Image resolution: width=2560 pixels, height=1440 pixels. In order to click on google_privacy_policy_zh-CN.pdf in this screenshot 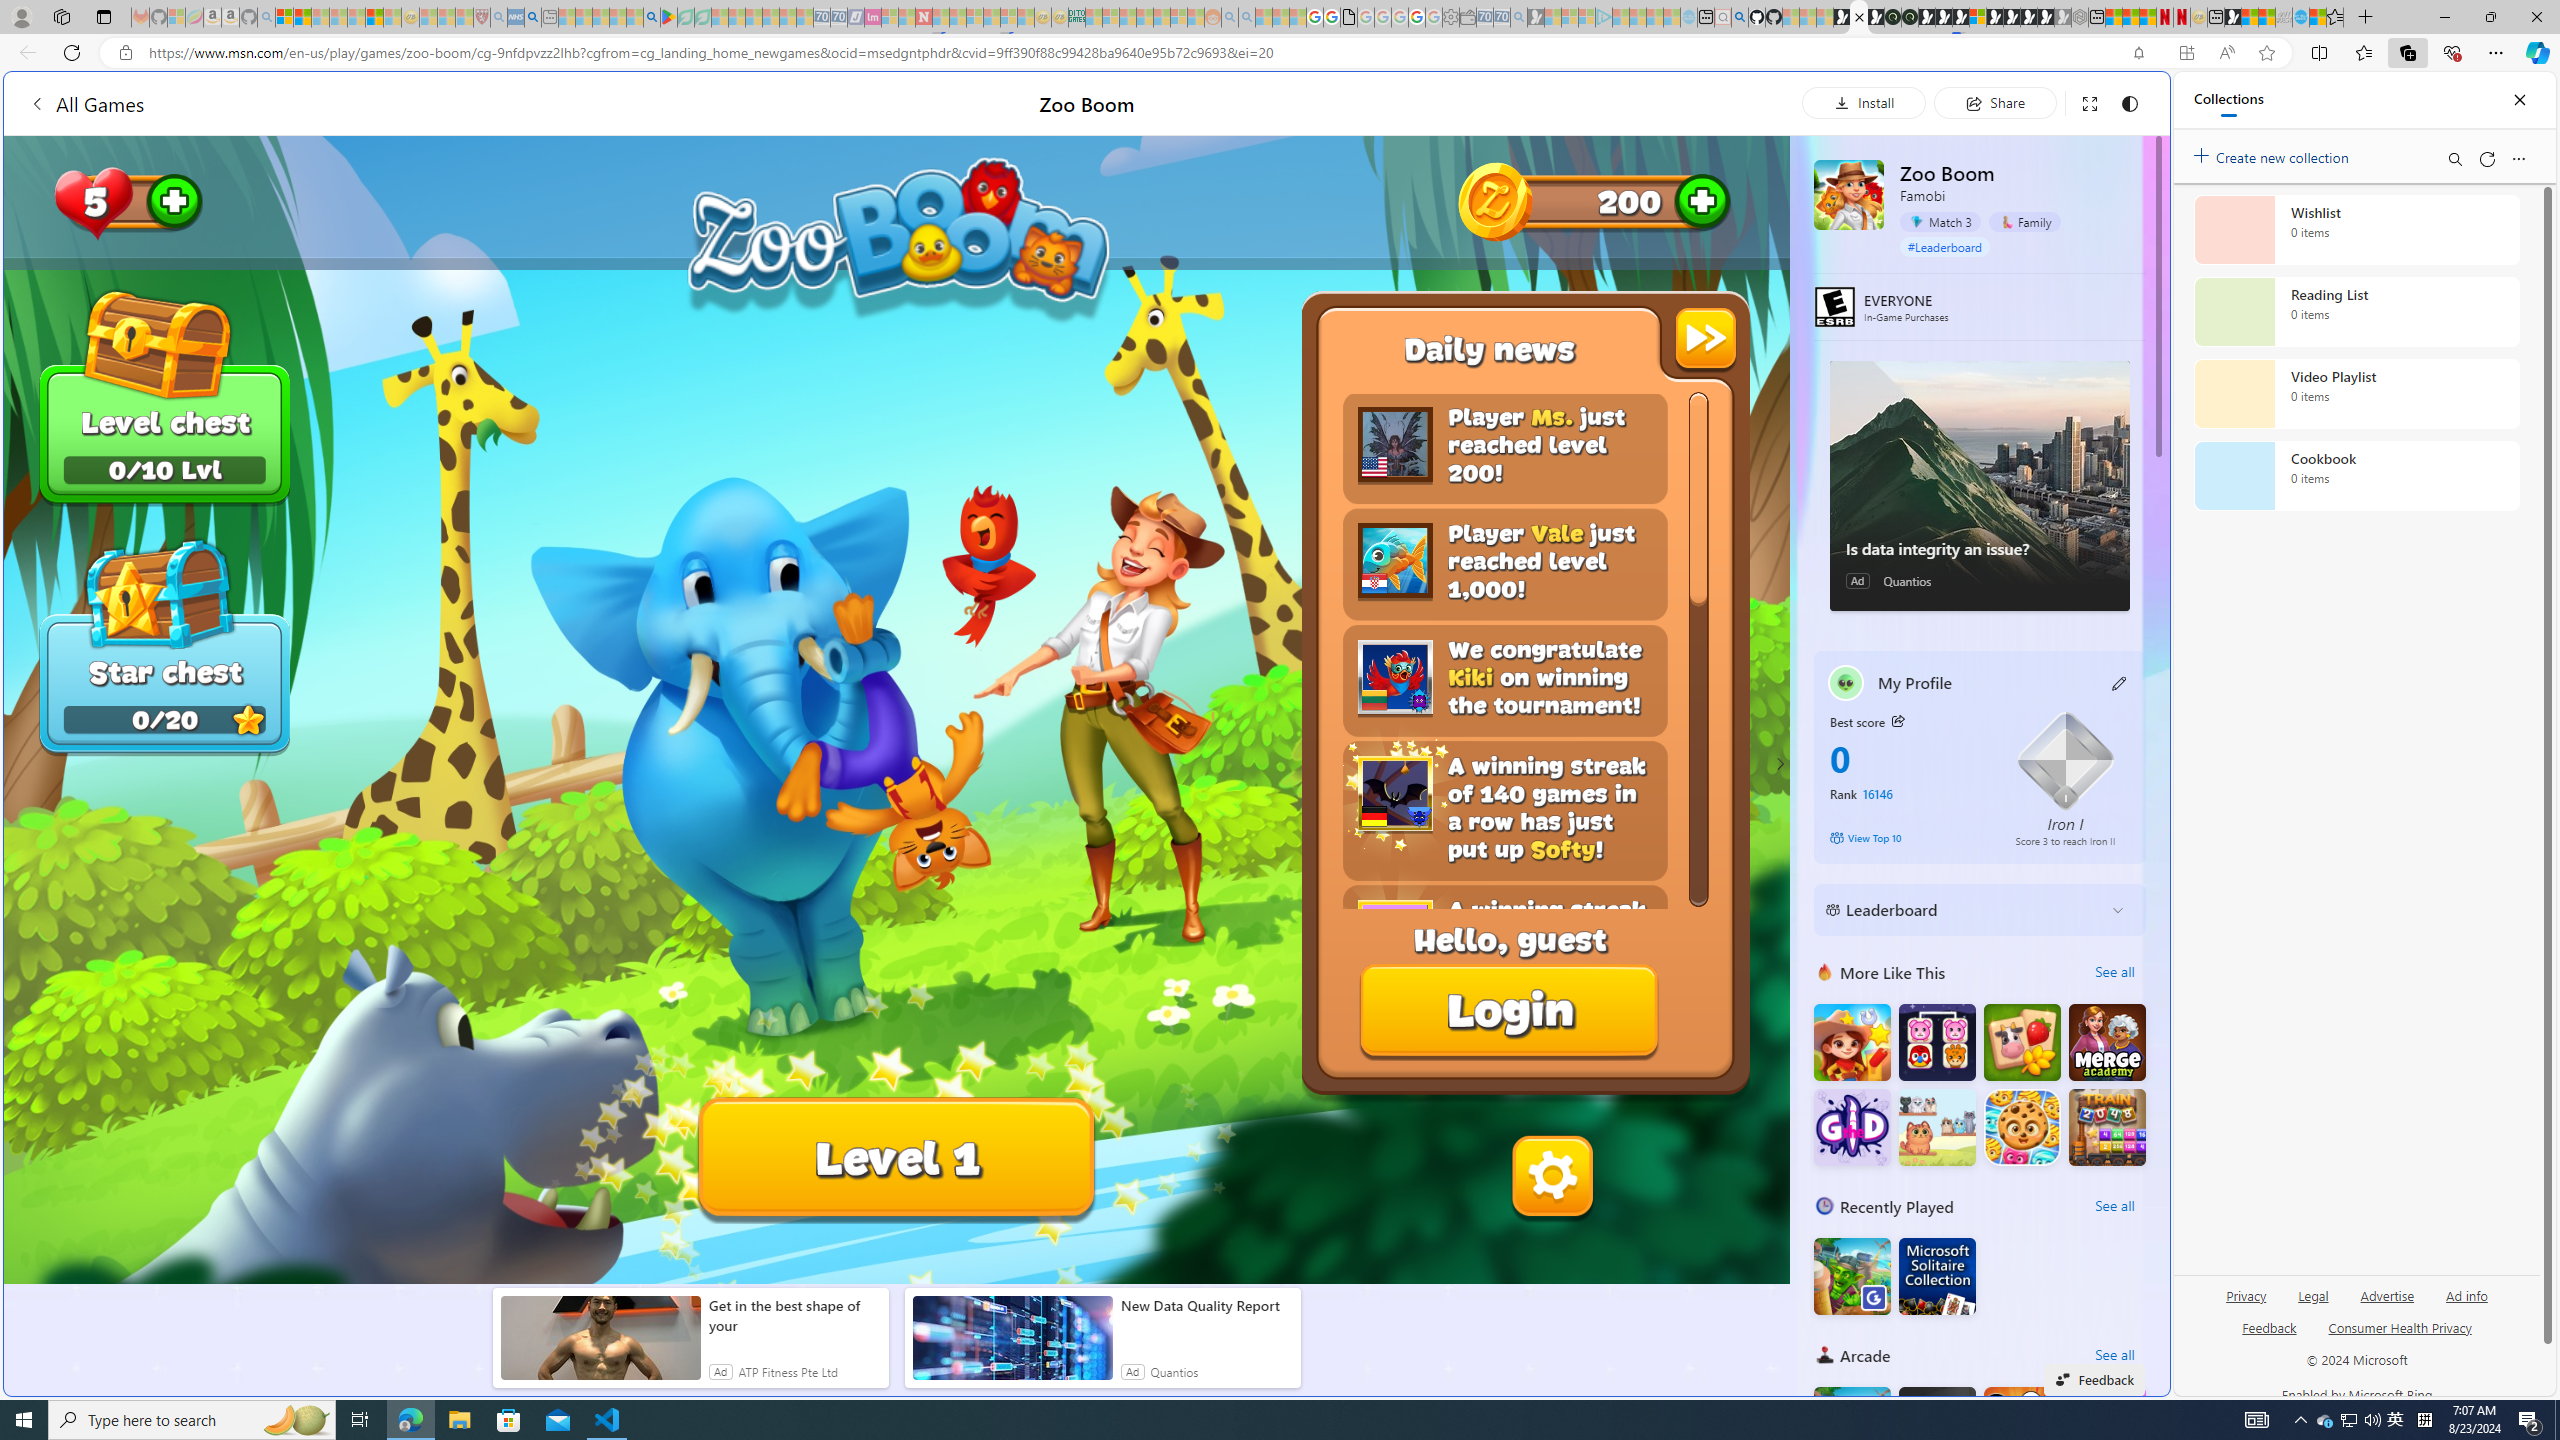, I will do `click(1966, 1202)`.